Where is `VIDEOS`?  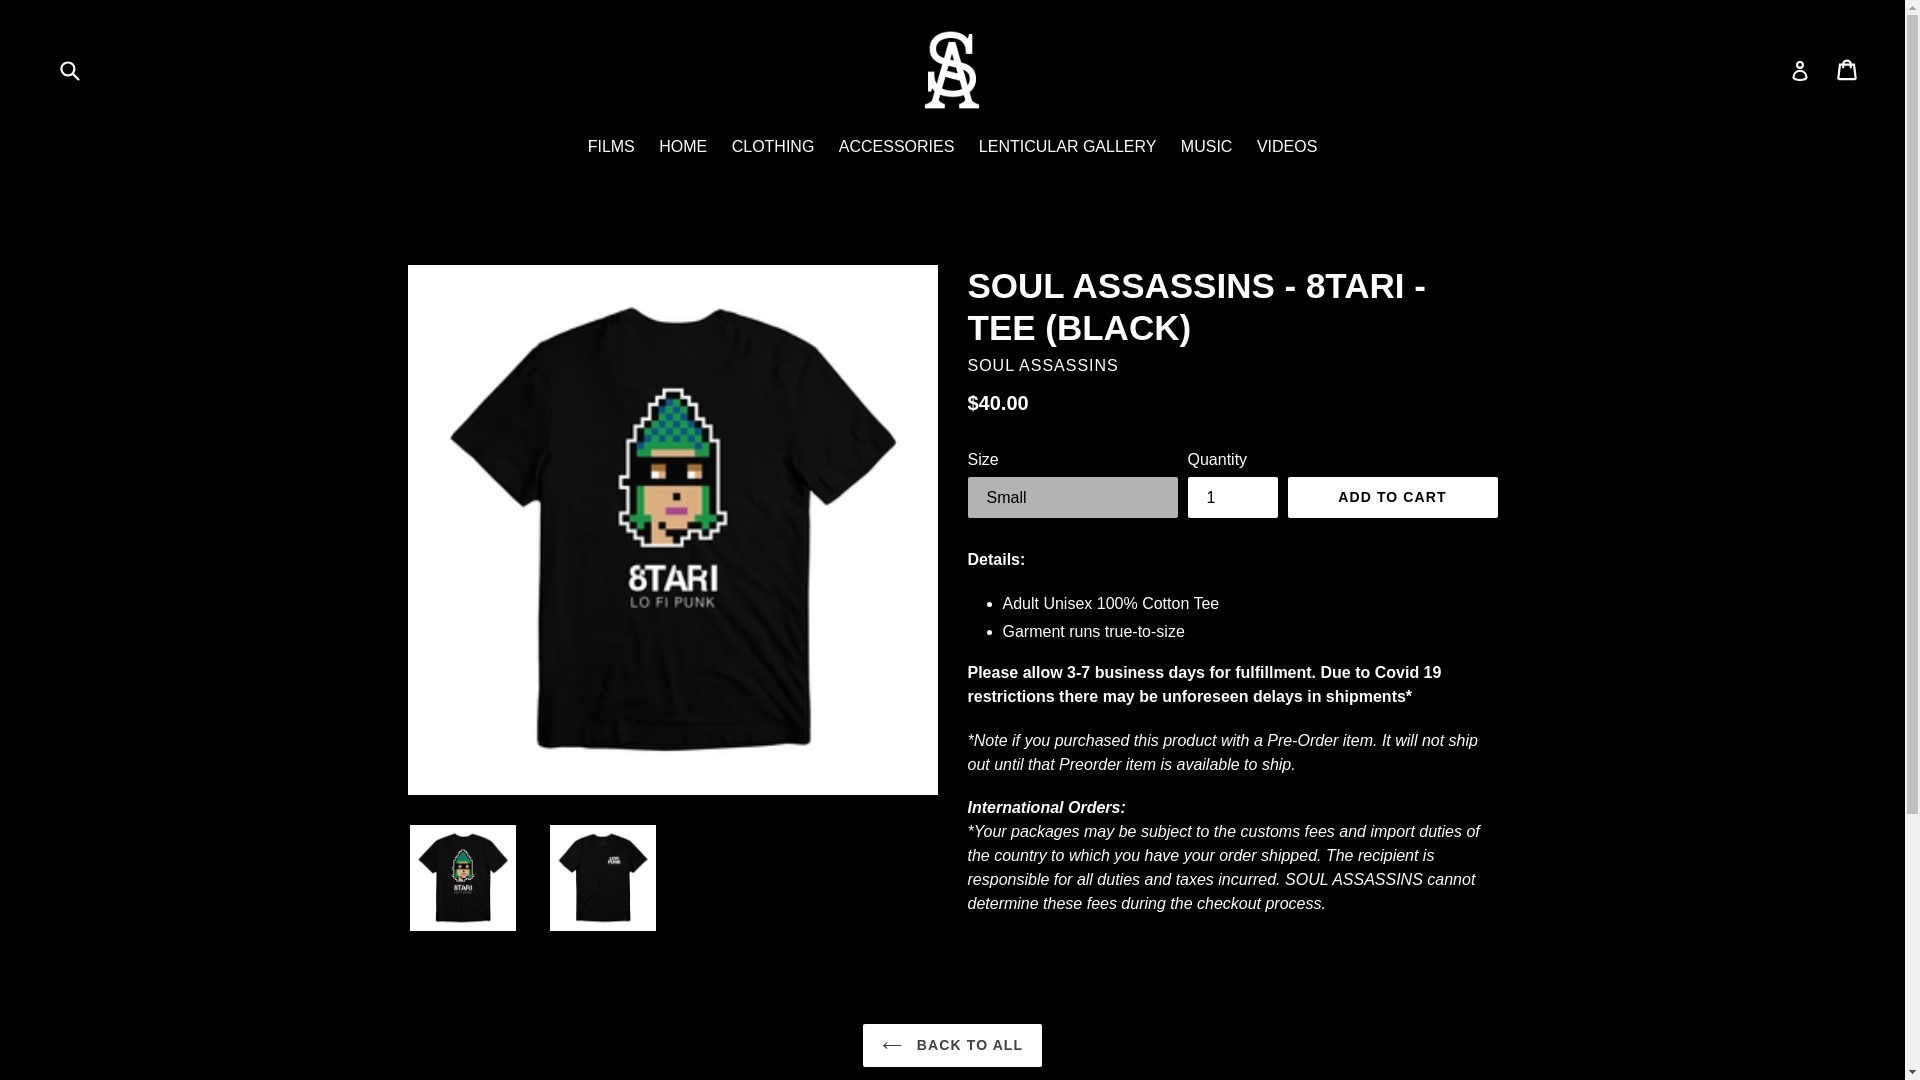 VIDEOS is located at coordinates (1286, 148).